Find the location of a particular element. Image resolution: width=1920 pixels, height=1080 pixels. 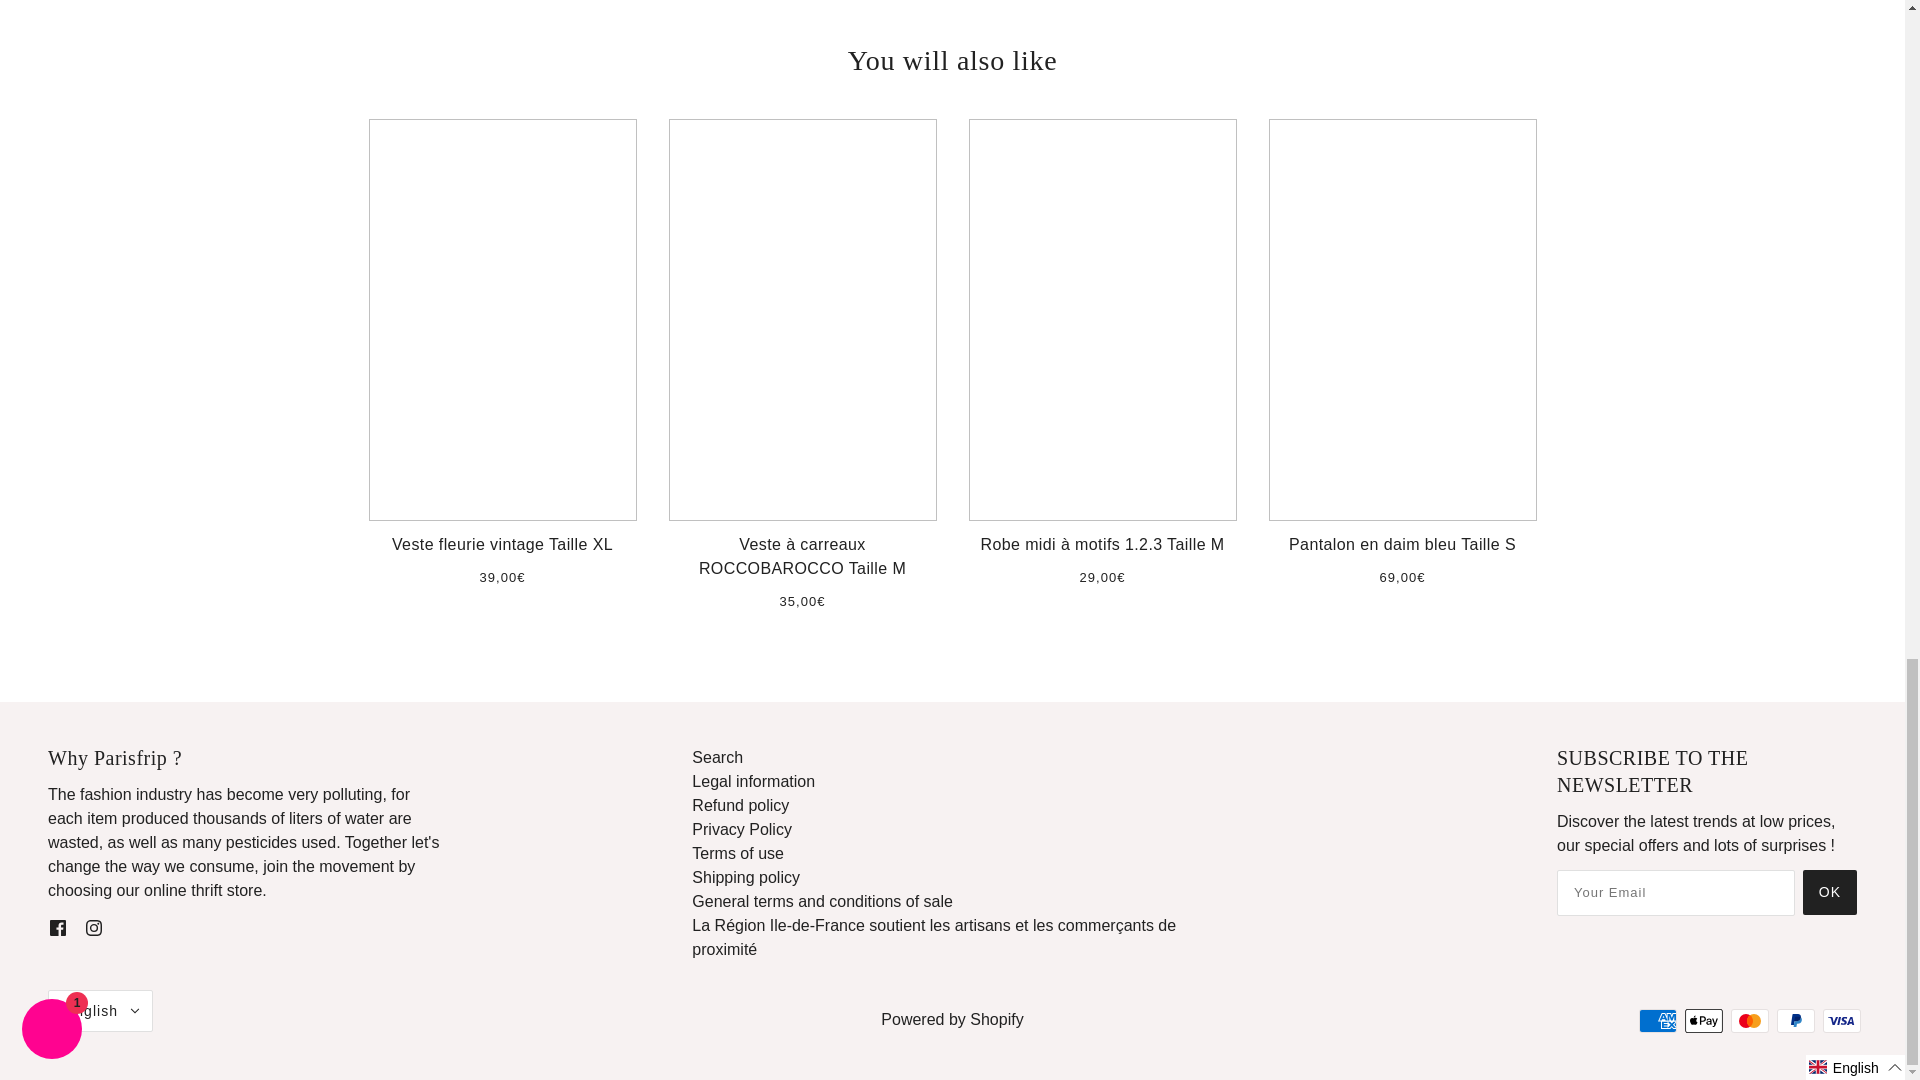

Privacy Policy is located at coordinates (741, 829).